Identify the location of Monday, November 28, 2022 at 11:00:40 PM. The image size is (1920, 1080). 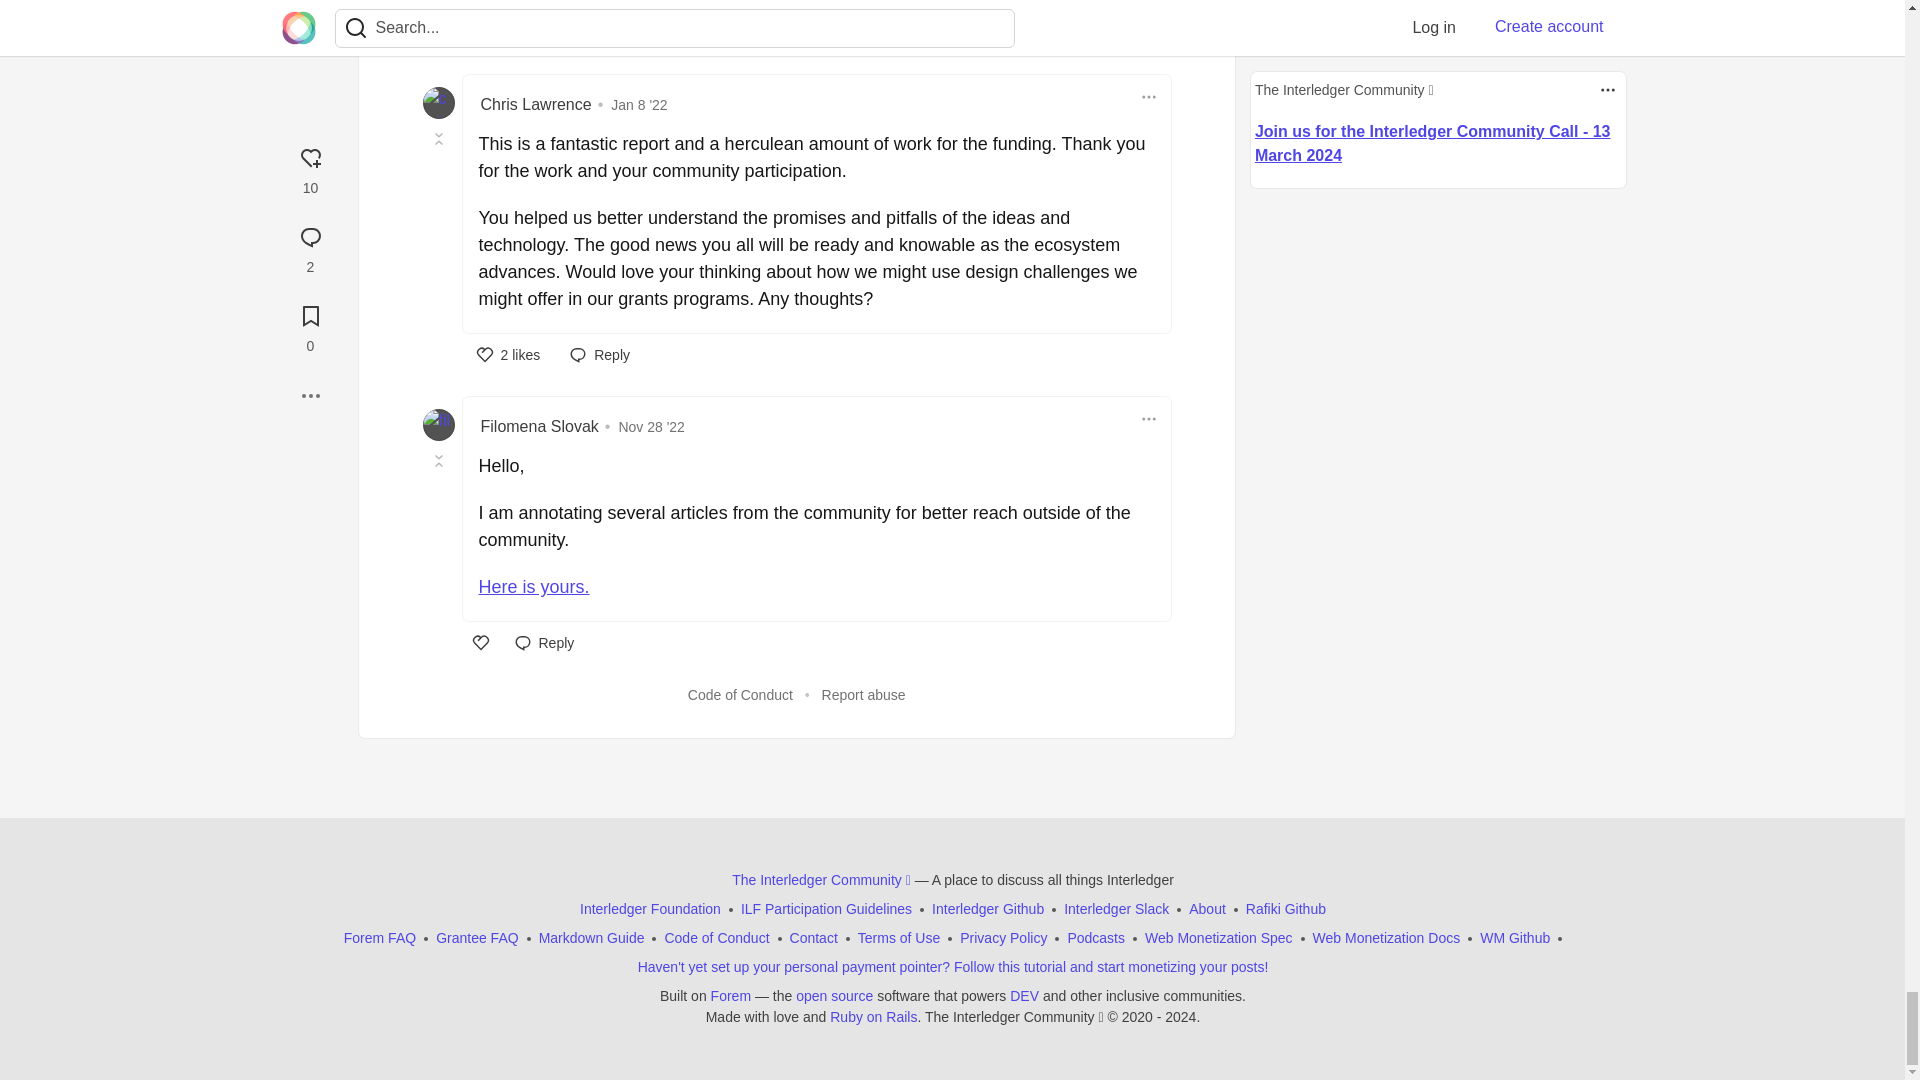
(652, 427).